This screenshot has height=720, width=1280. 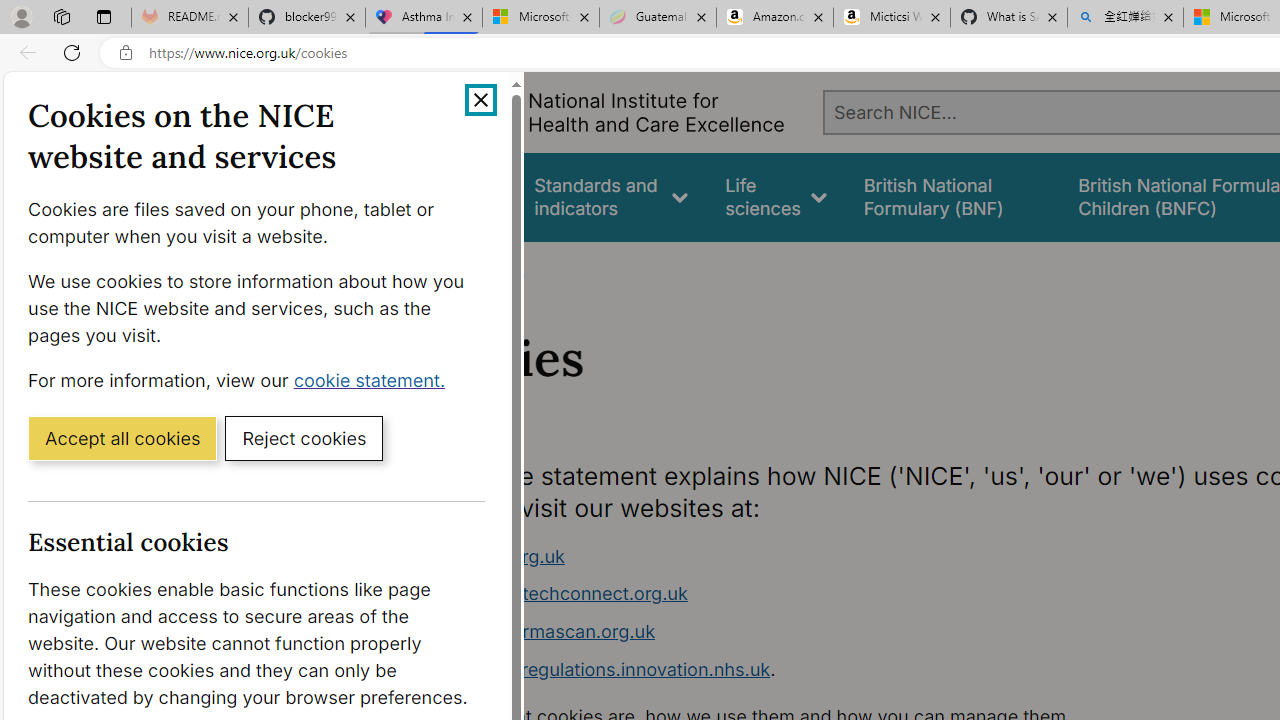 I want to click on www.ukpharmascan.org.uk, so click(x=796, y=632).